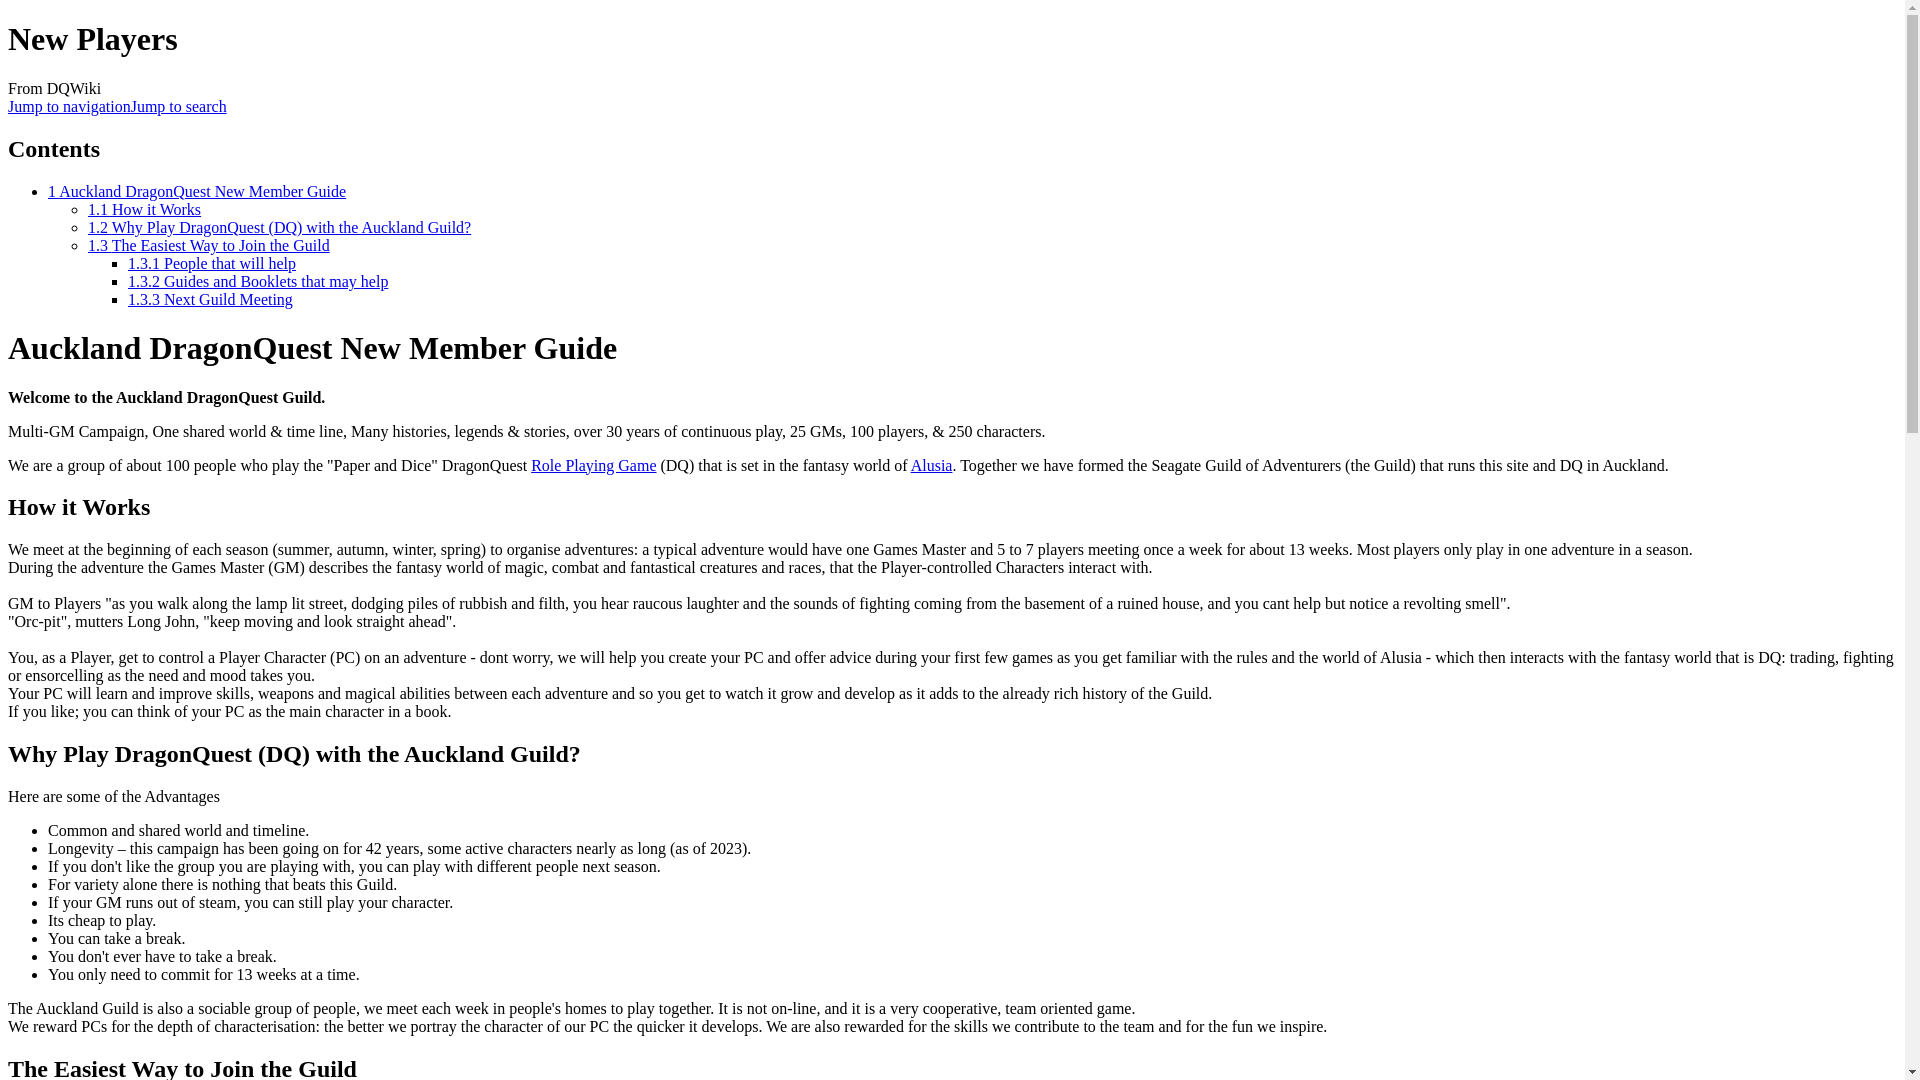  I want to click on 1.3.3 Next Guild Meeting, so click(210, 298).